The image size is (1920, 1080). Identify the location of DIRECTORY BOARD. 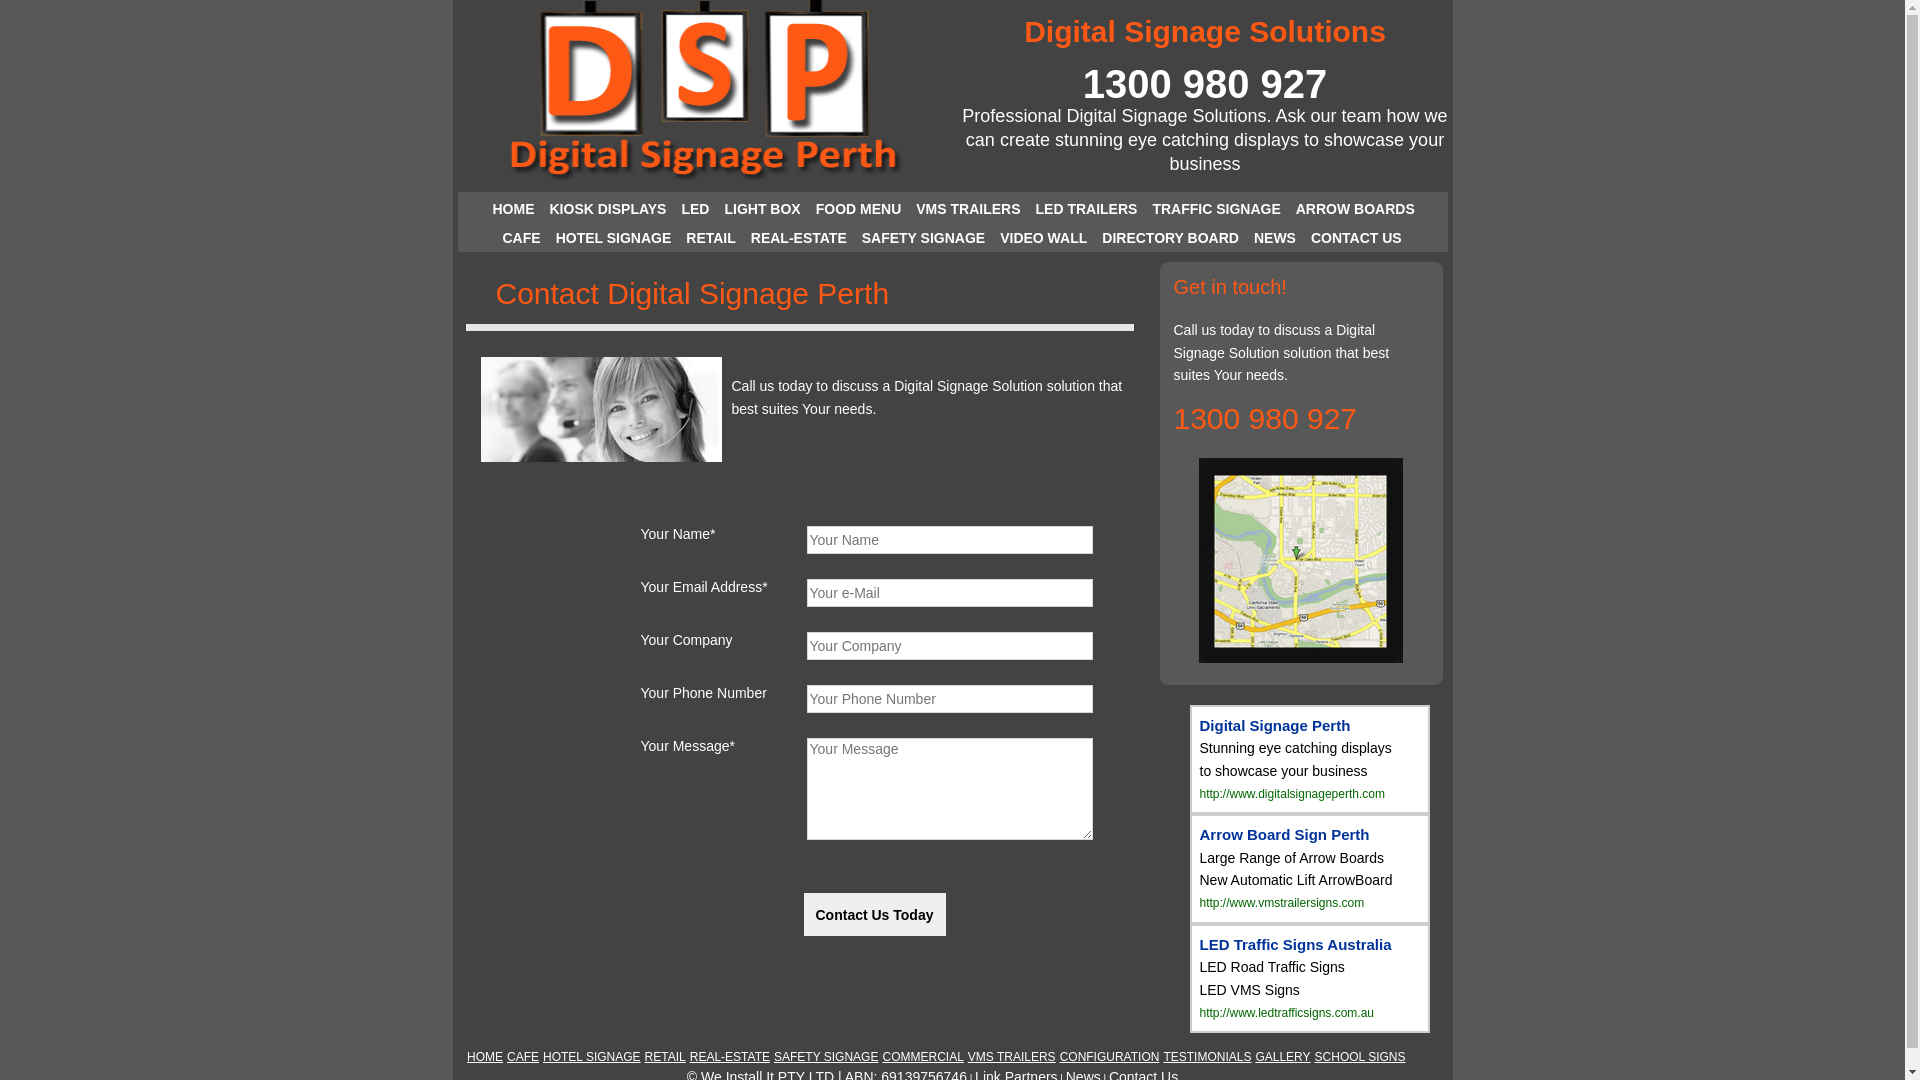
(1173, 240).